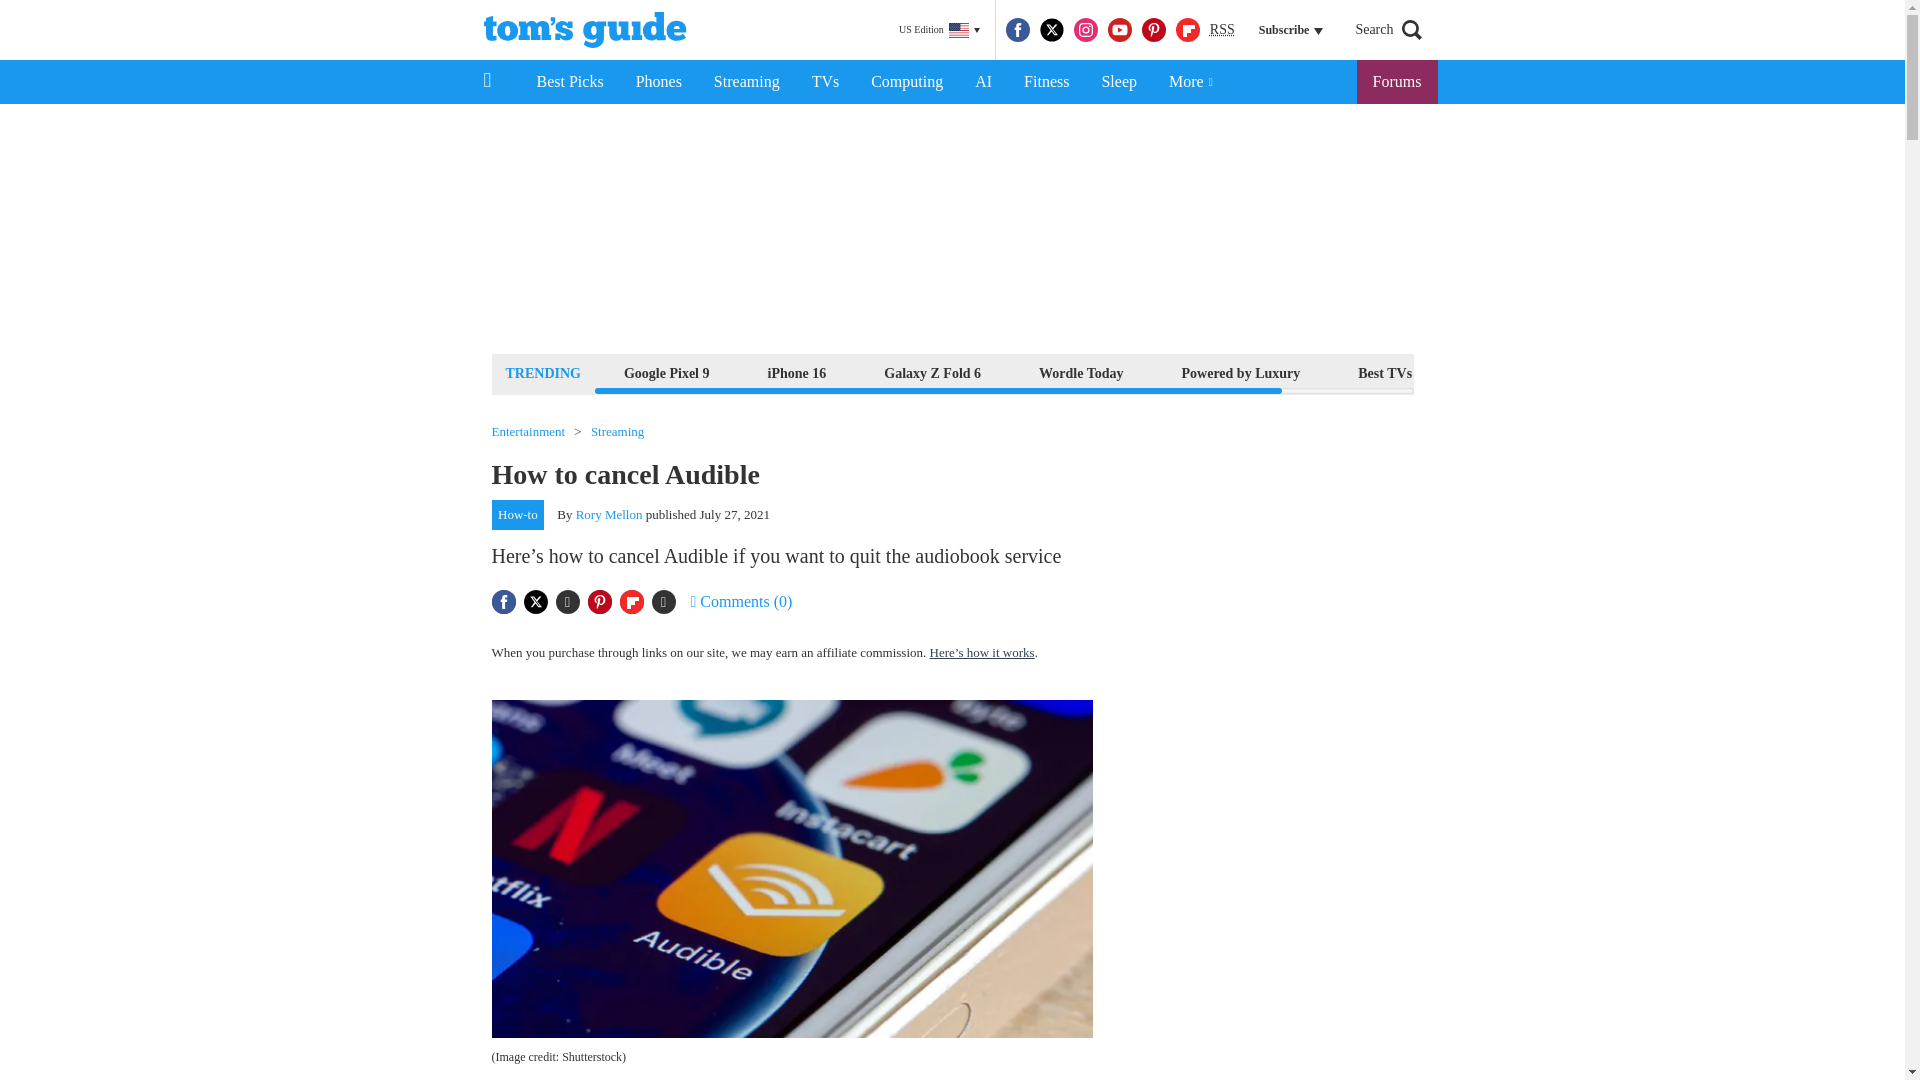 The width and height of the screenshot is (1920, 1080). Describe the element at coordinates (569, 82) in the screenshot. I see `Best Picks` at that location.